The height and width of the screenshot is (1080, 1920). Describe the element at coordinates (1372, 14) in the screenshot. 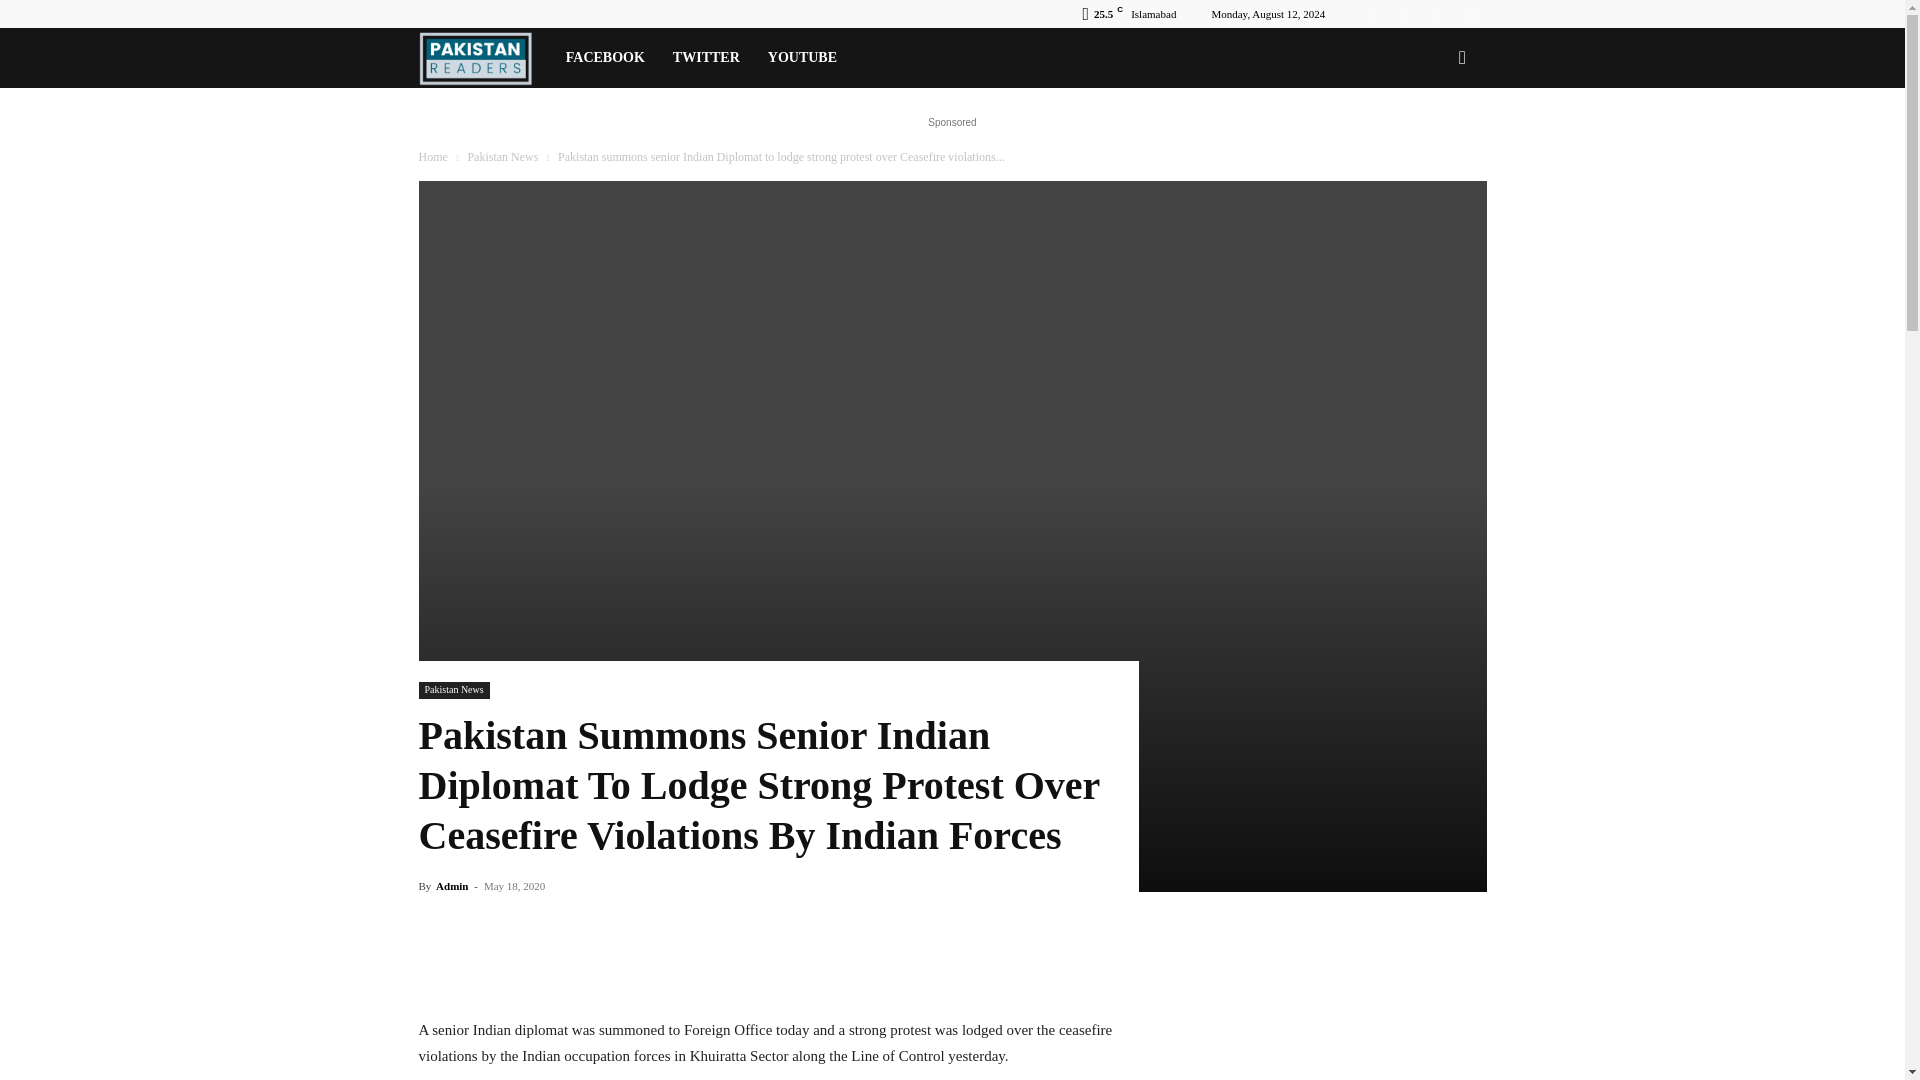

I see `Facebook` at that location.